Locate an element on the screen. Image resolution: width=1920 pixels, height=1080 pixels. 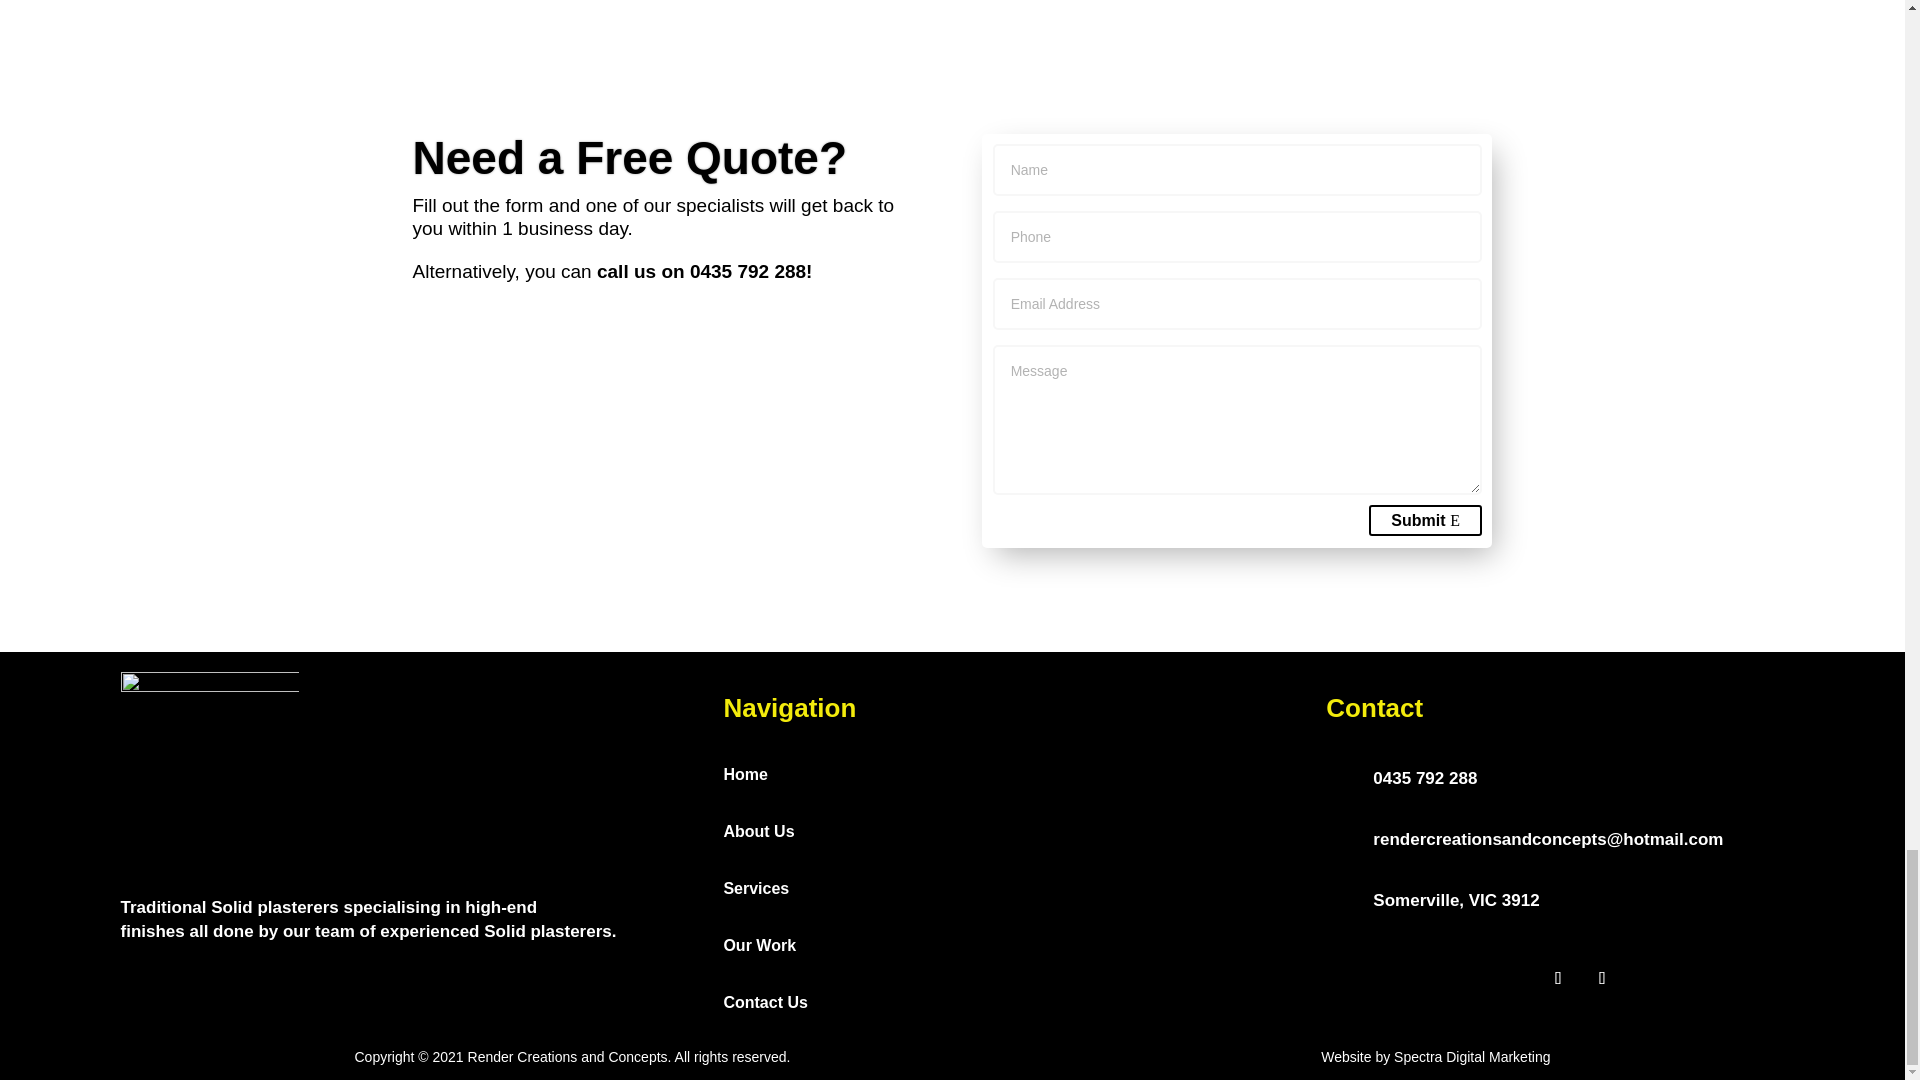
Follow on Facebook is located at coordinates (1558, 978).